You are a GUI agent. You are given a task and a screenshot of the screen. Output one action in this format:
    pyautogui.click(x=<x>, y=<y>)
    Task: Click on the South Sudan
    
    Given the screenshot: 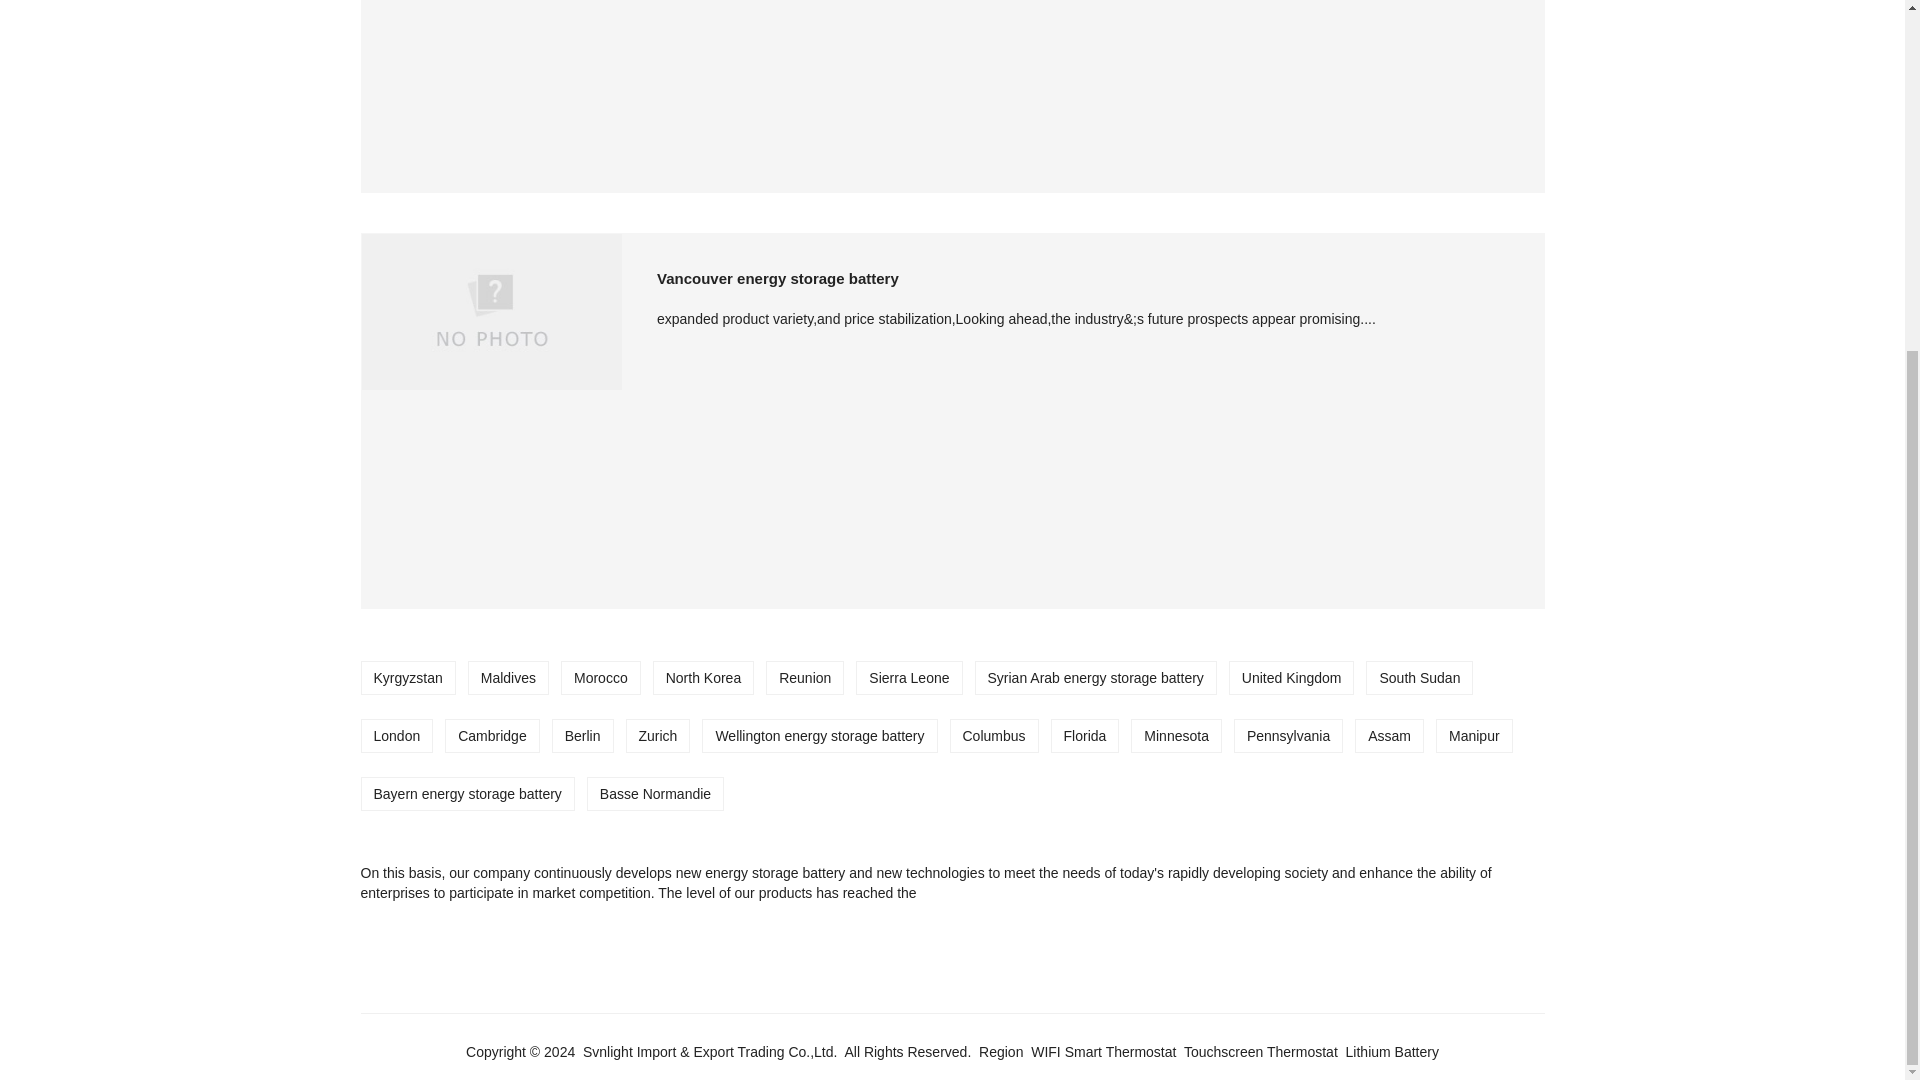 What is the action you would take?
    pyautogui.click(x=1420, y=678)
    